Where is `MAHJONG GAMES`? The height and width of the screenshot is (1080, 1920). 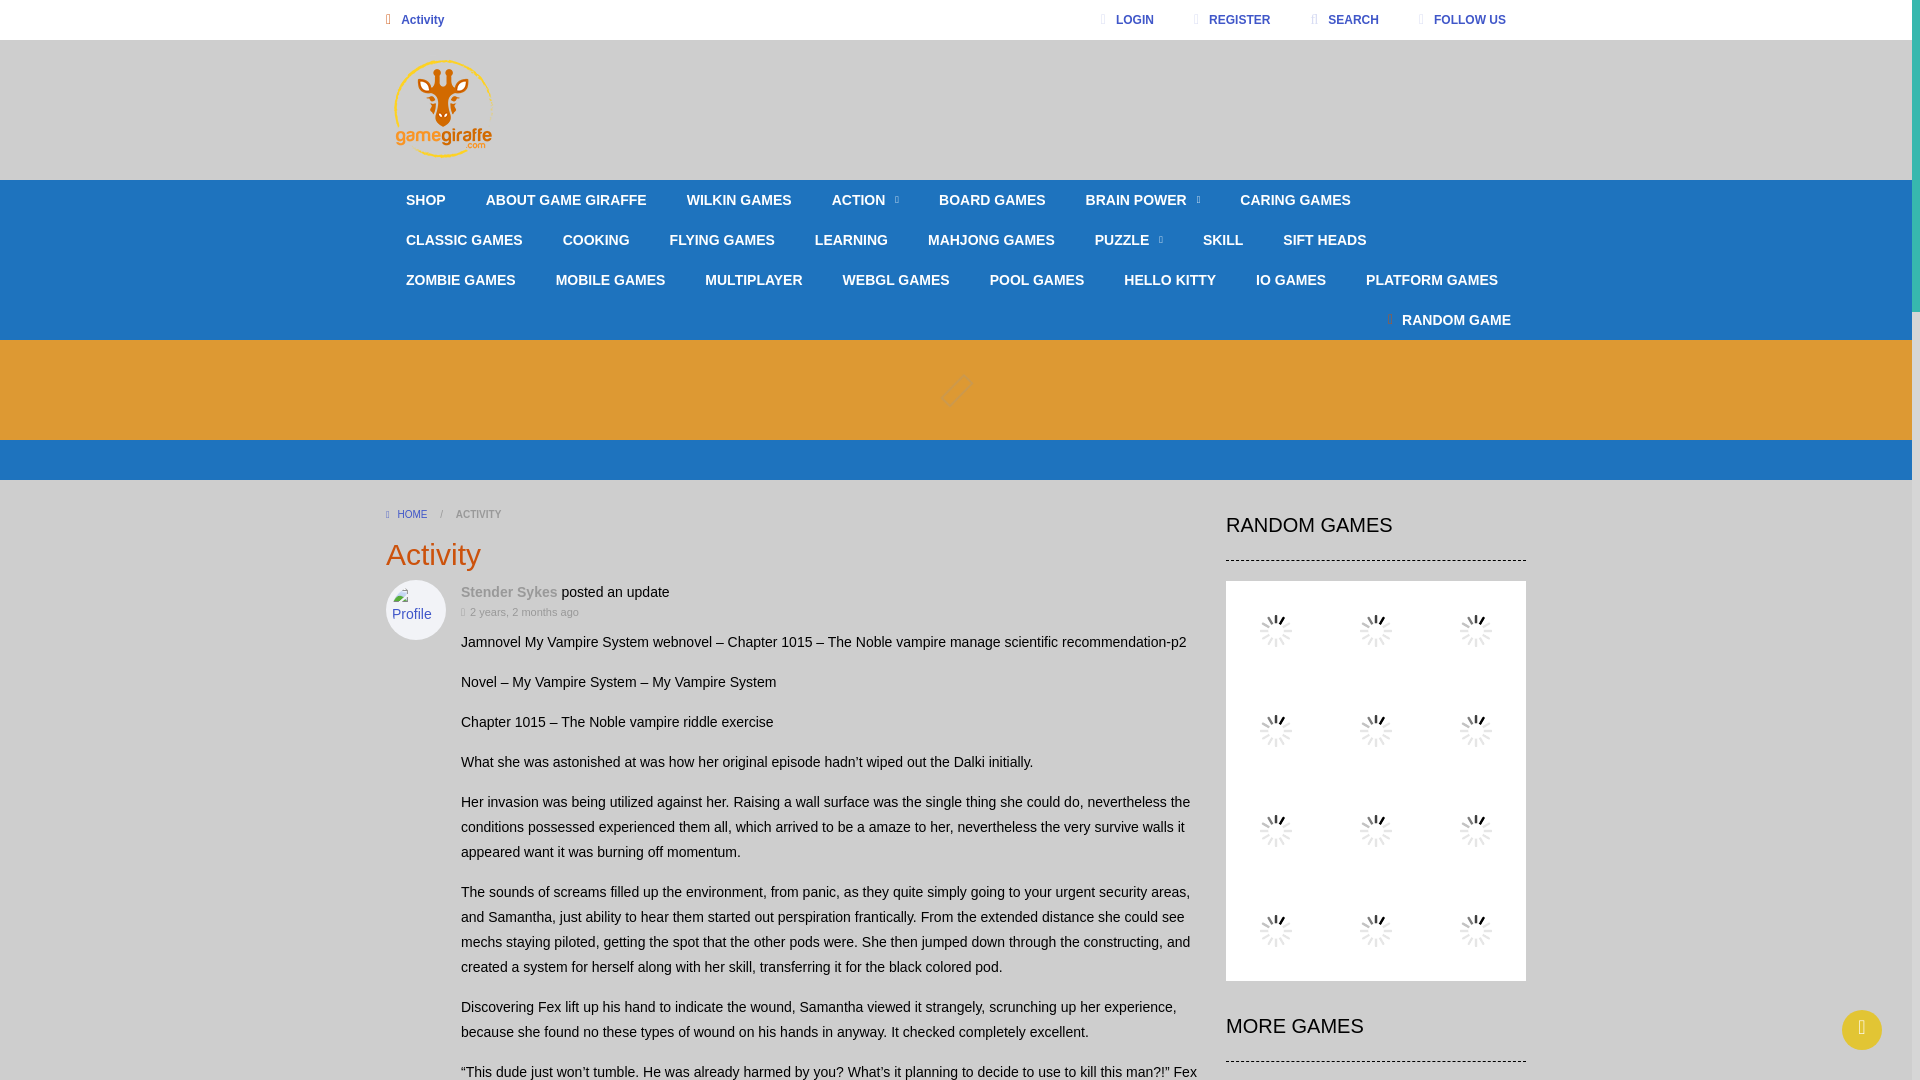 MAHJONG GAMES is located at coordinates (992, 240).